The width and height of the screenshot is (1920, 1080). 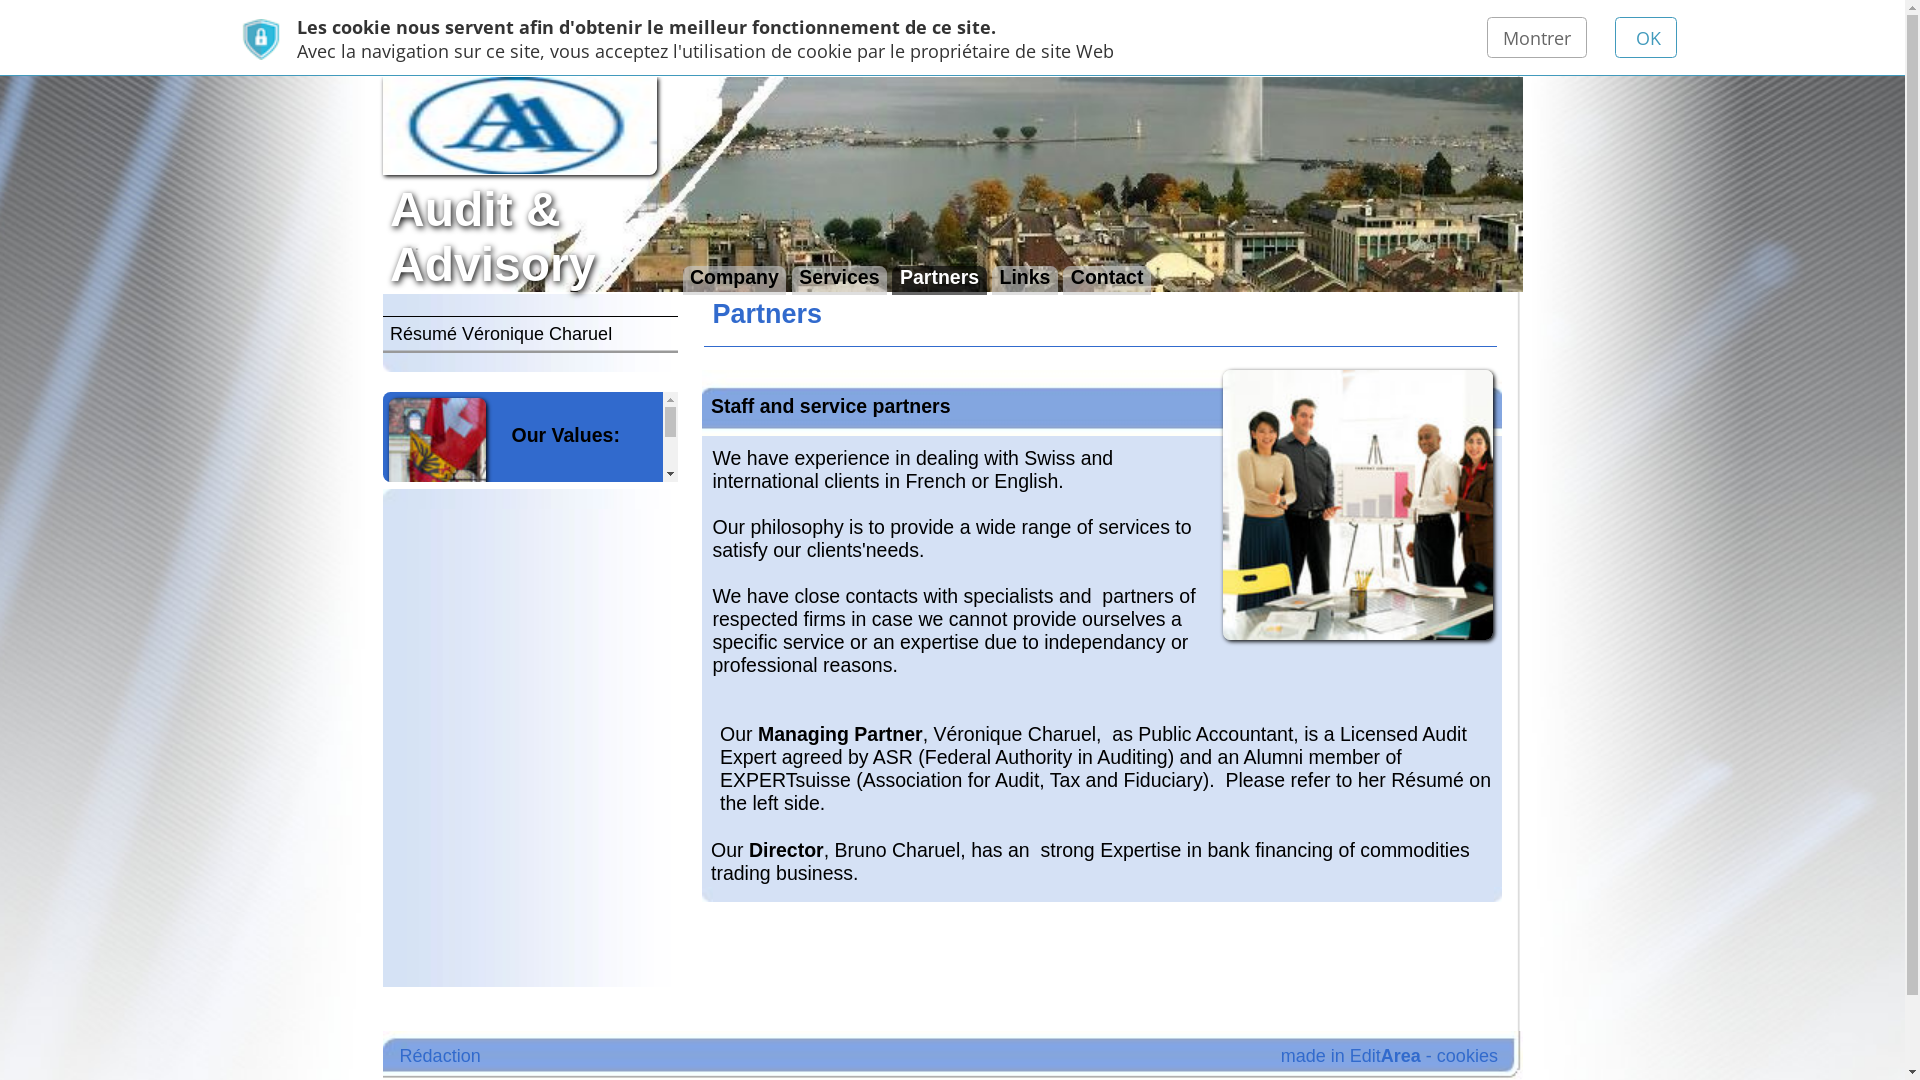 What do you see at coordinates (626, 187) in the screenshot?
I see `Partners` at bounding box center [626, 187].